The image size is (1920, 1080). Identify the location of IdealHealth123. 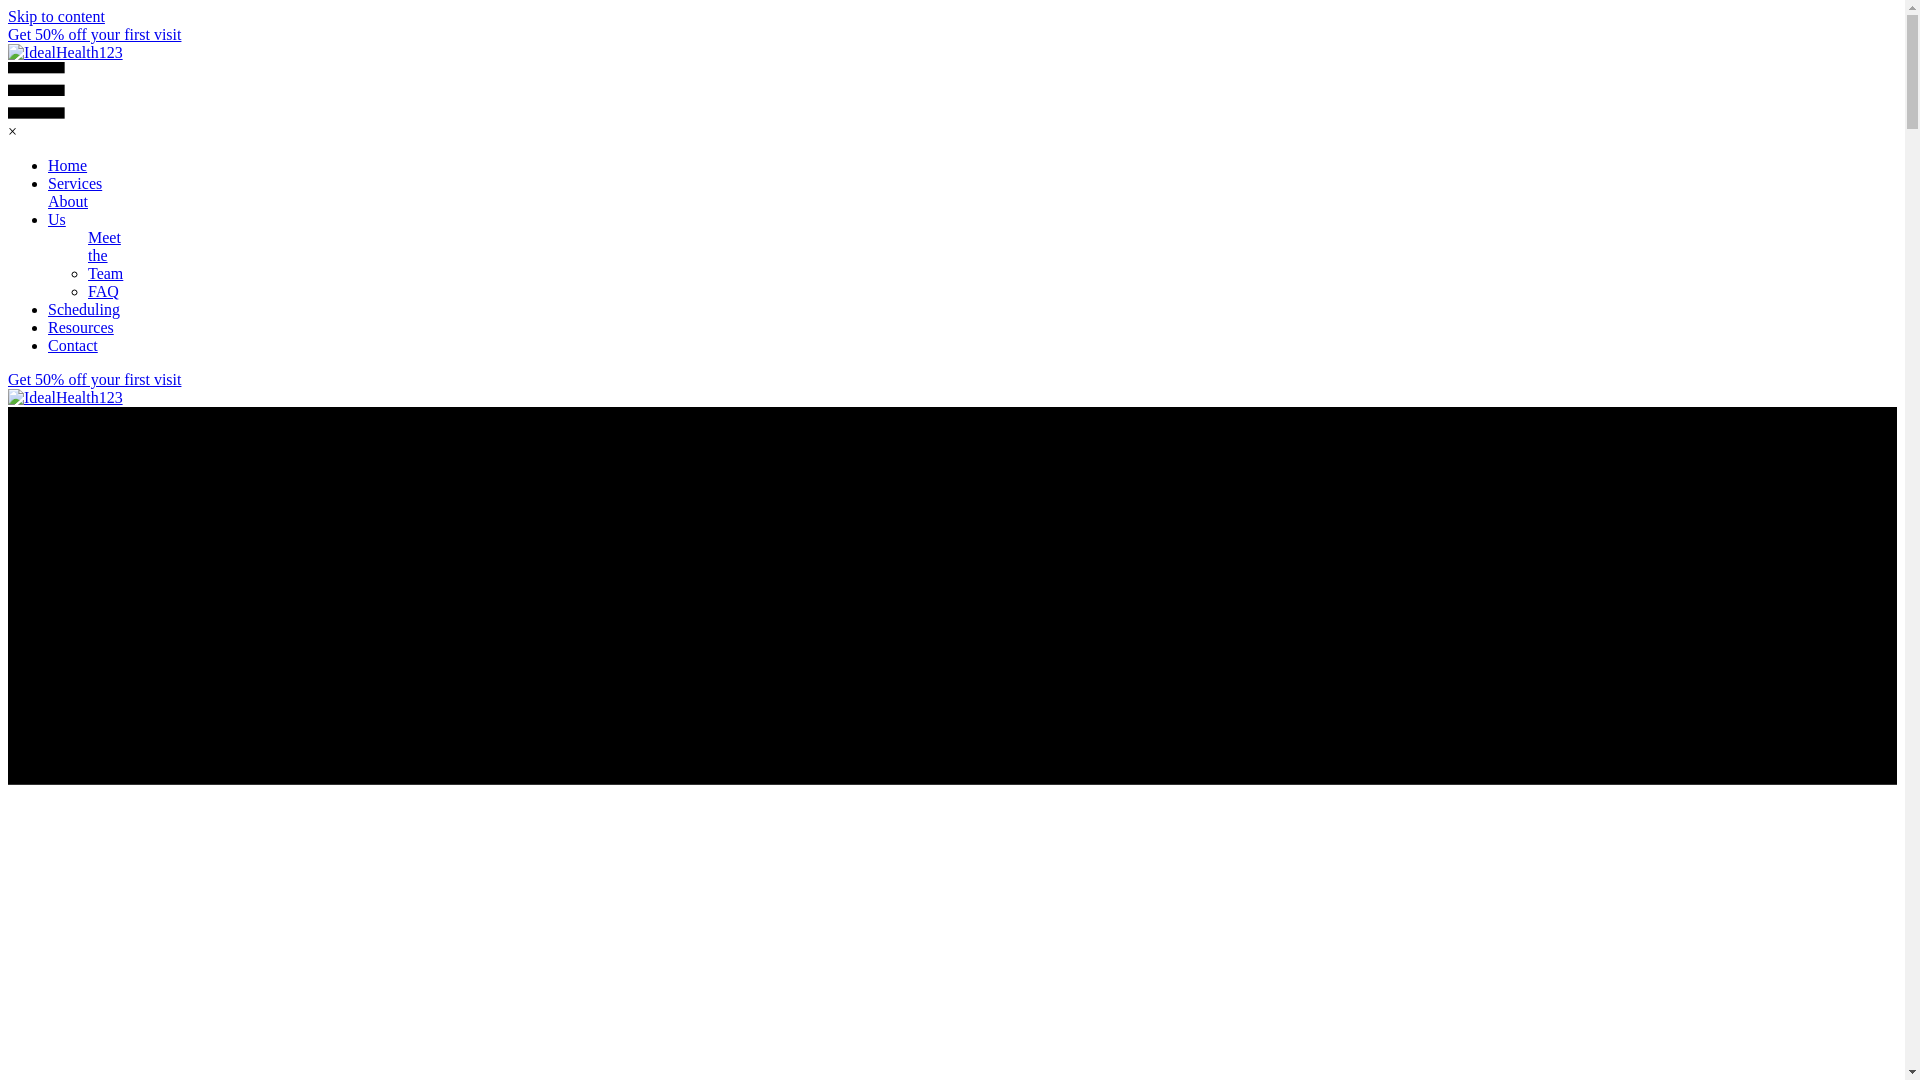
(64, 398).